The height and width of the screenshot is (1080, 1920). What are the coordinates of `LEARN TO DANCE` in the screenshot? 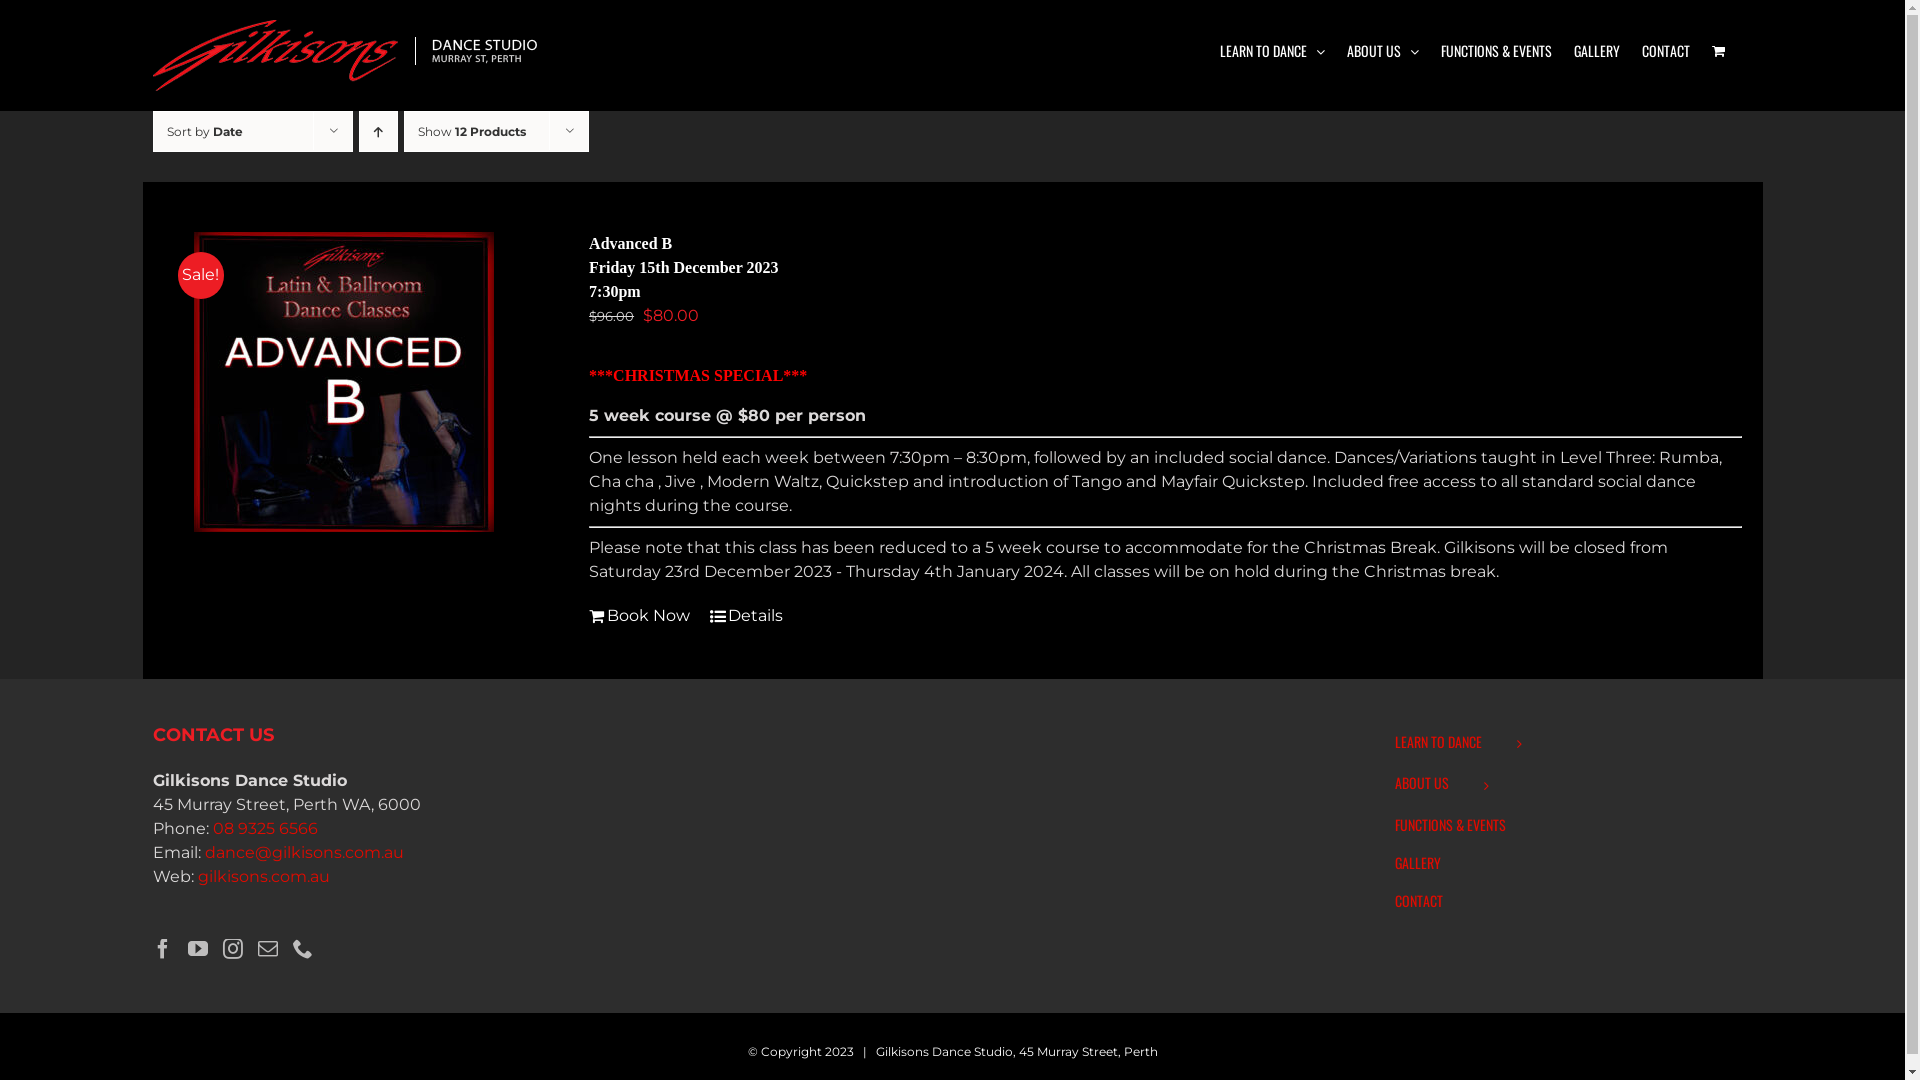 It's located at (1564, 744).